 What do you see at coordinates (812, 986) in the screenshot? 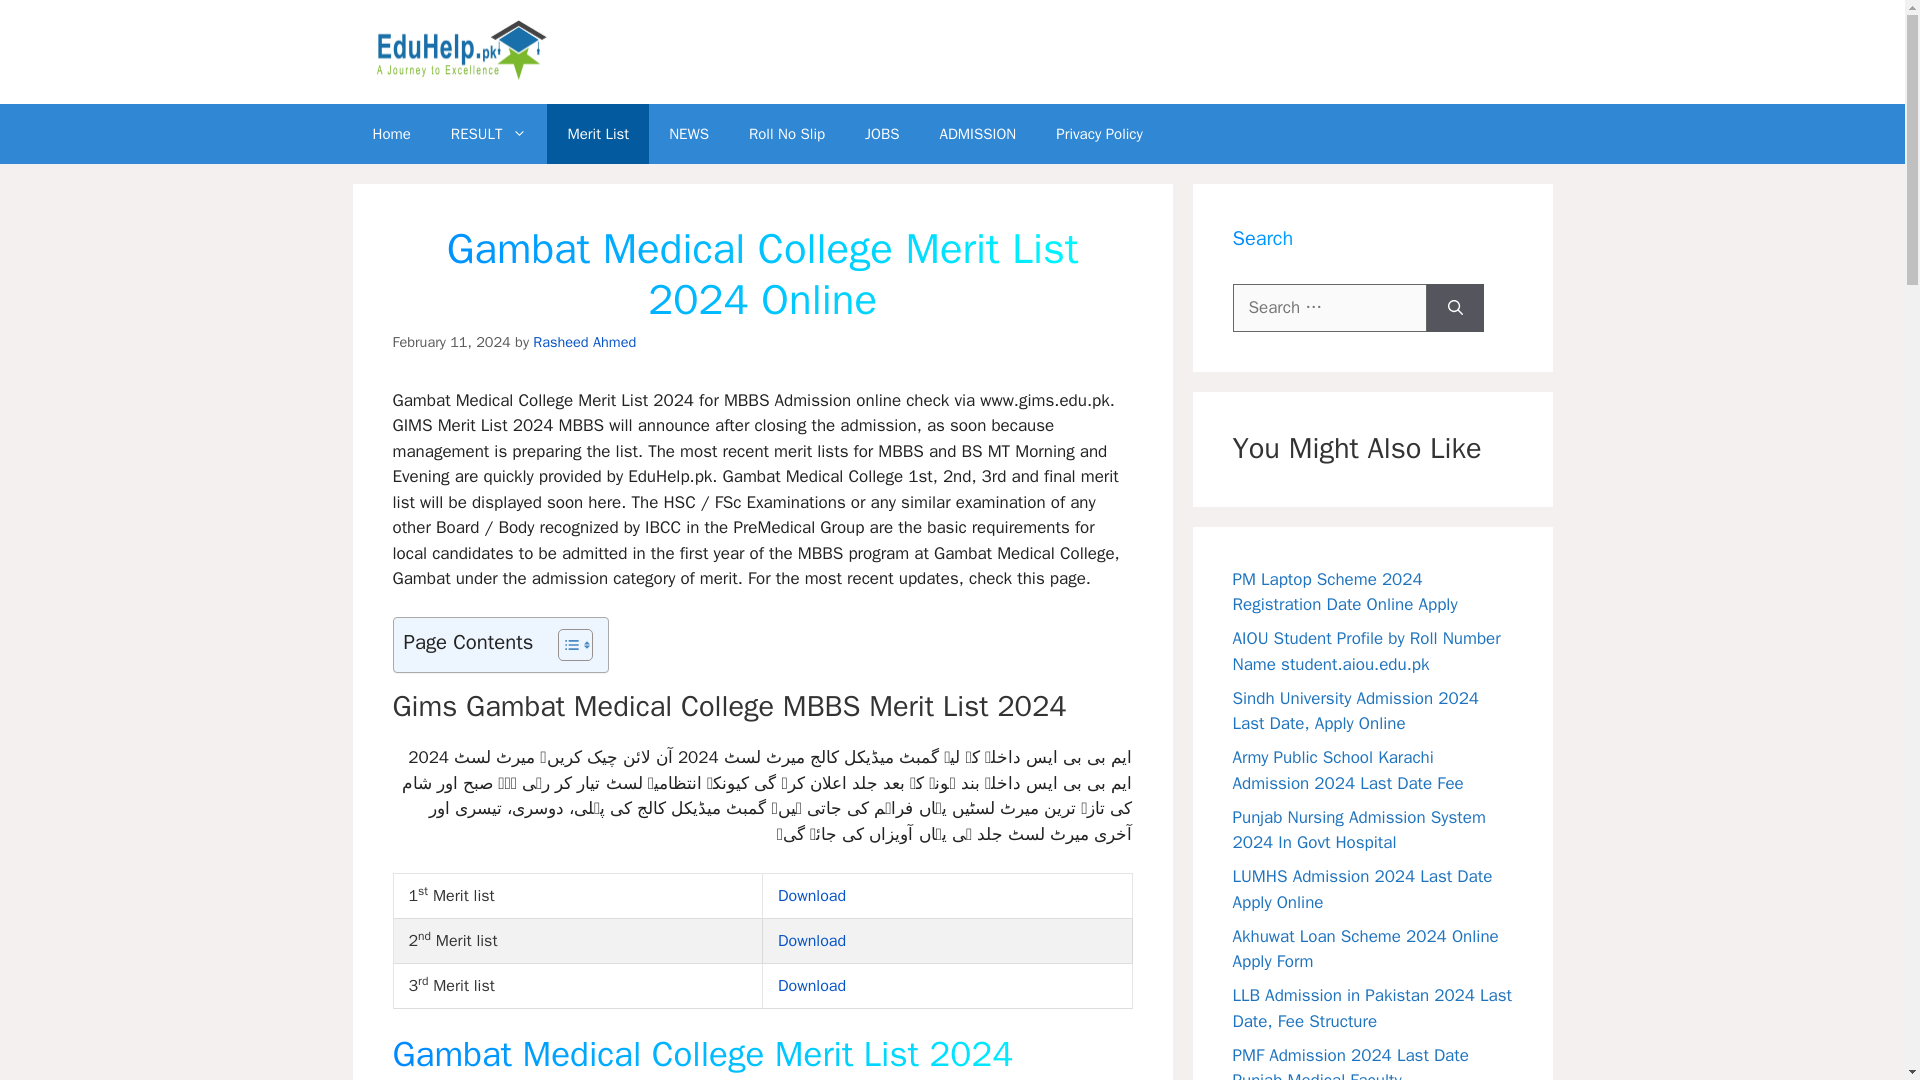
I see `Download` at bounding box center [812, 986].